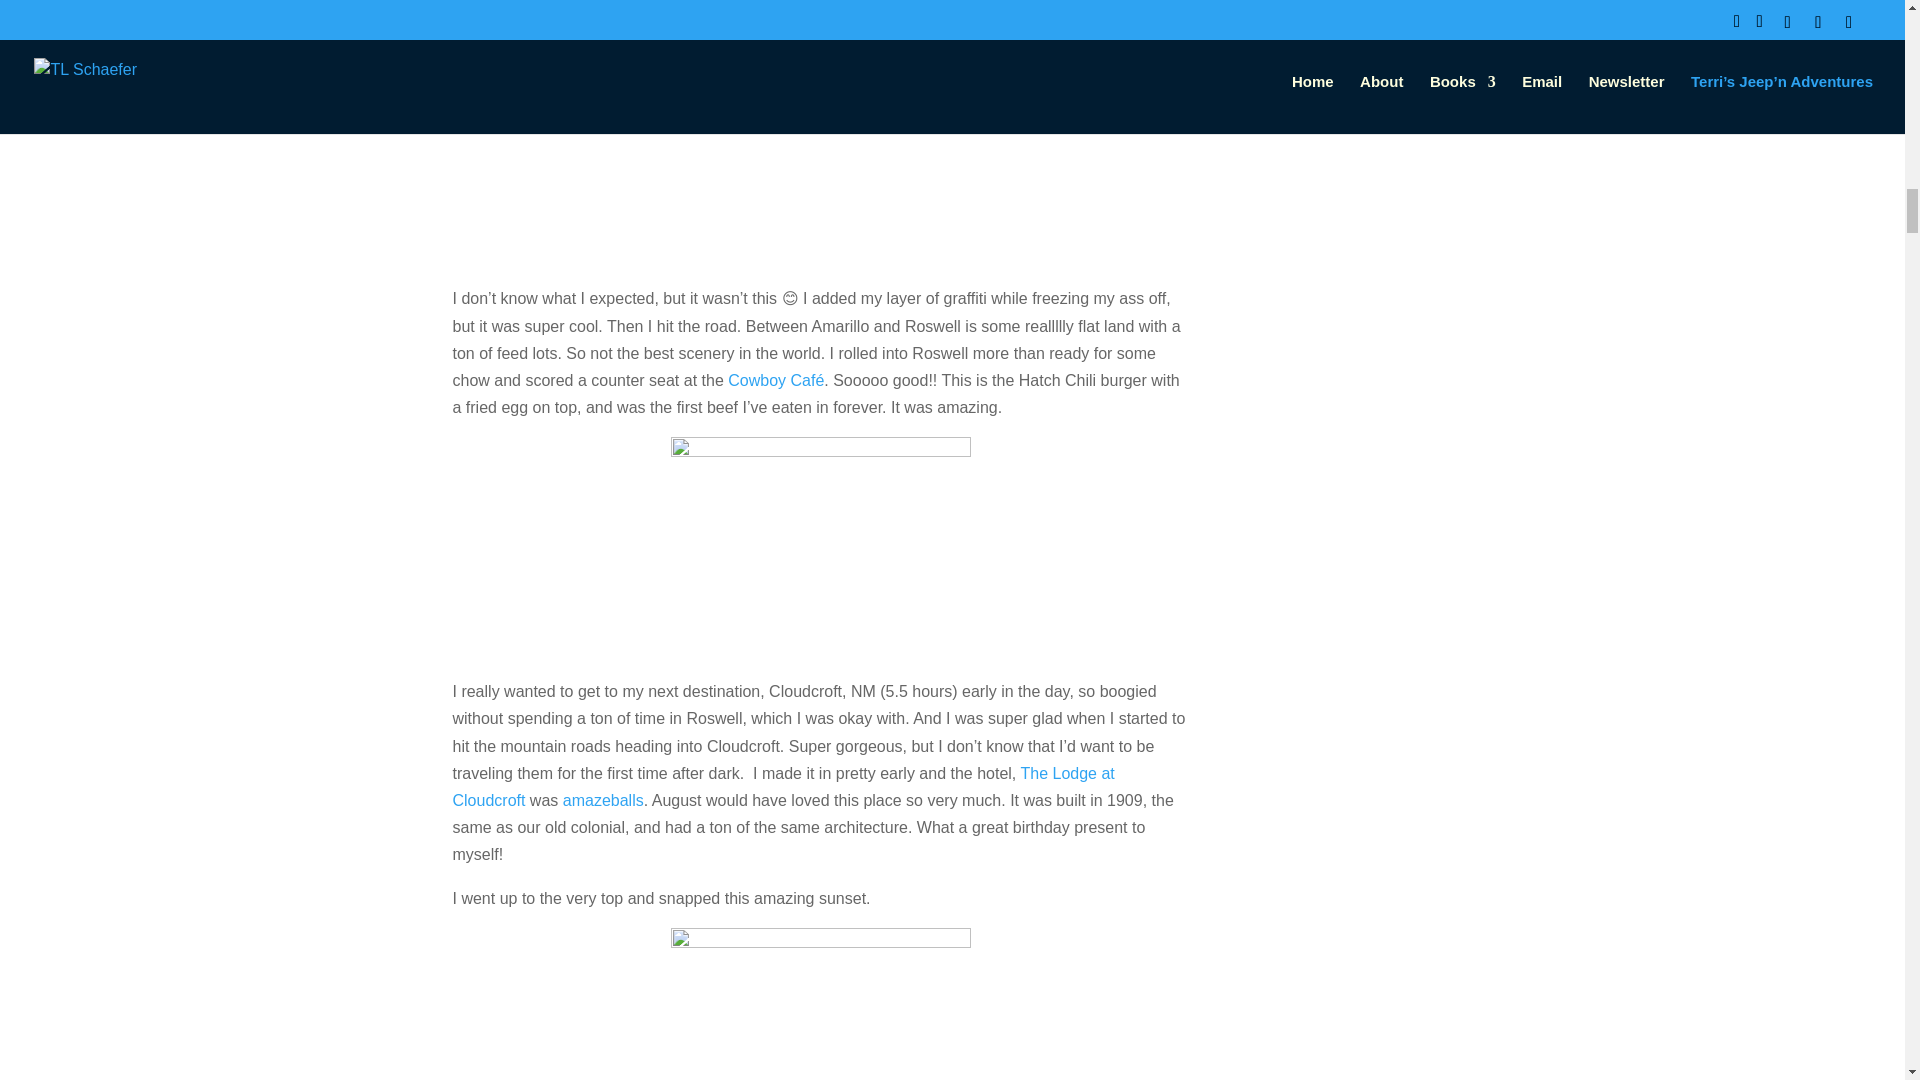  Describe the element at coordinates (782, 786) in the screenshot. I see `The Lodge at Cloudcroft` at that location.